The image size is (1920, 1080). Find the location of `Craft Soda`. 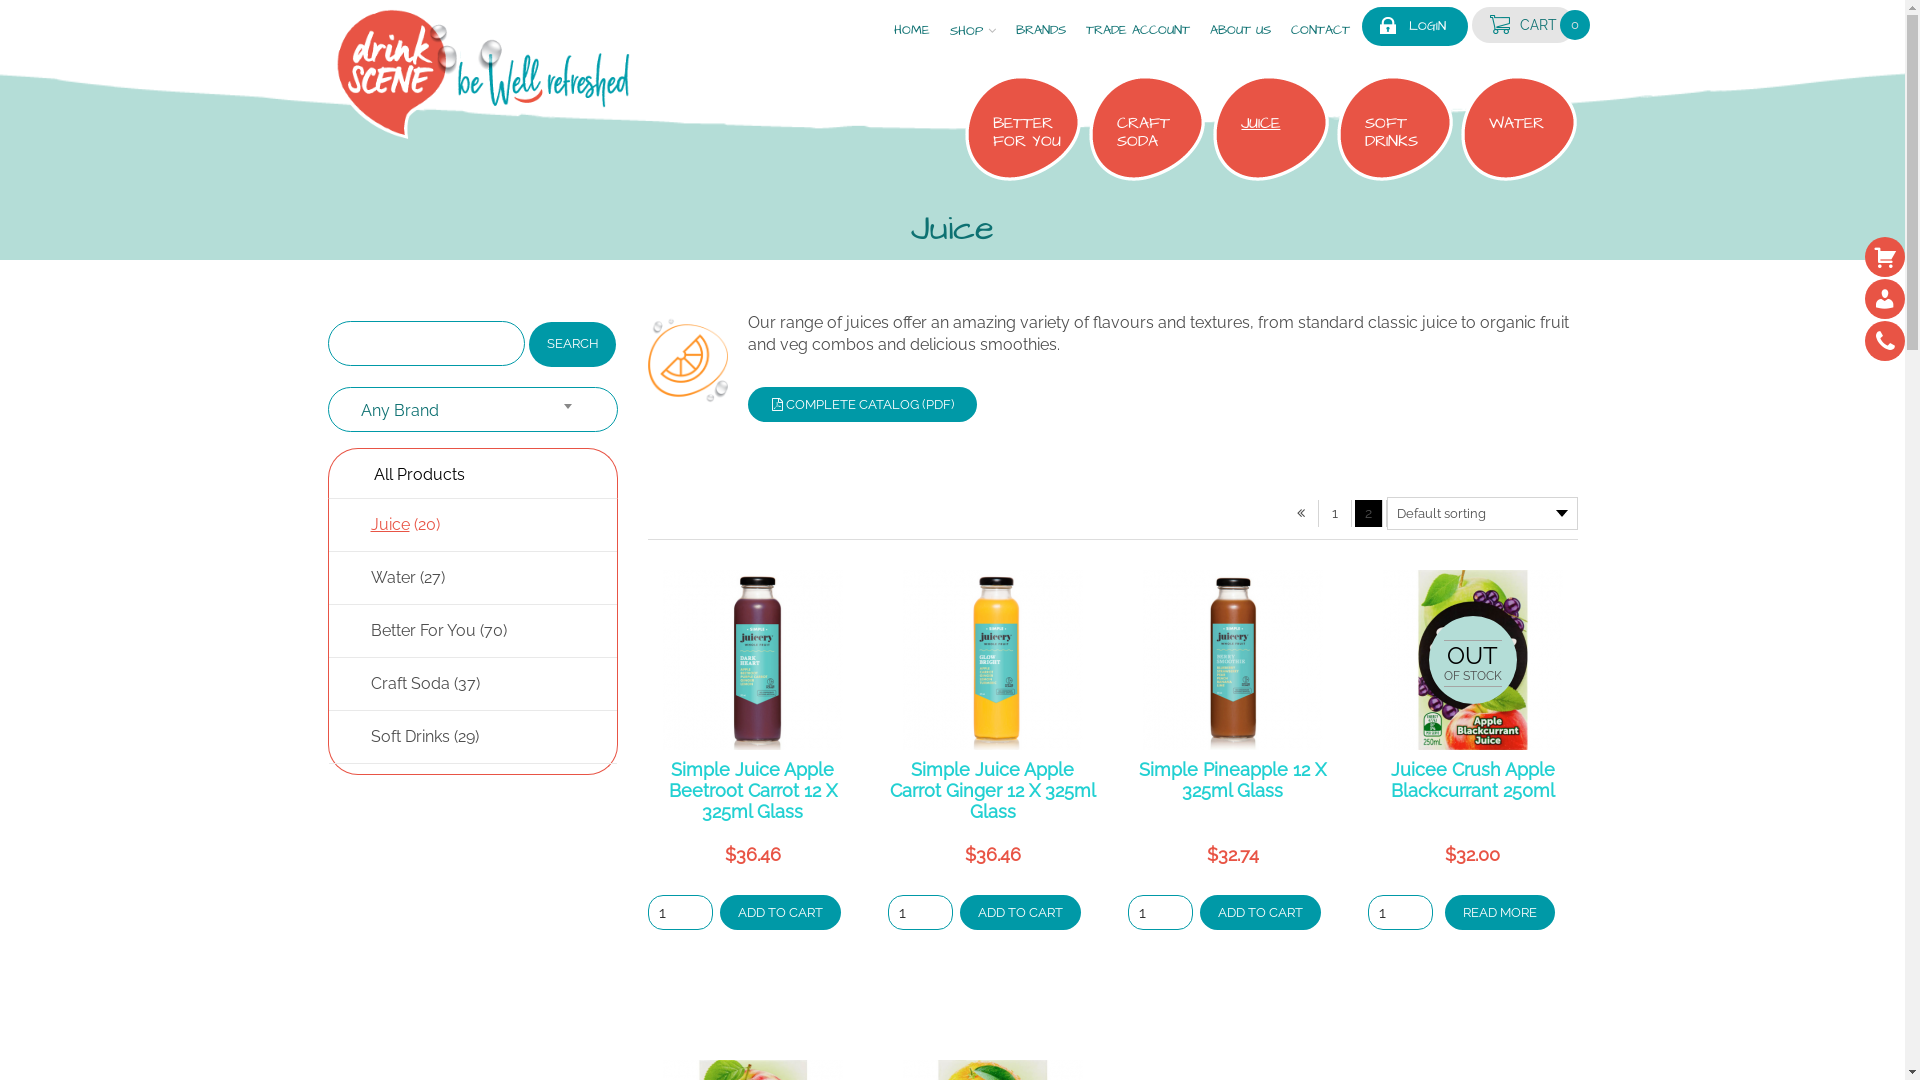

Craft Soda is located at coordinates (410, 684).